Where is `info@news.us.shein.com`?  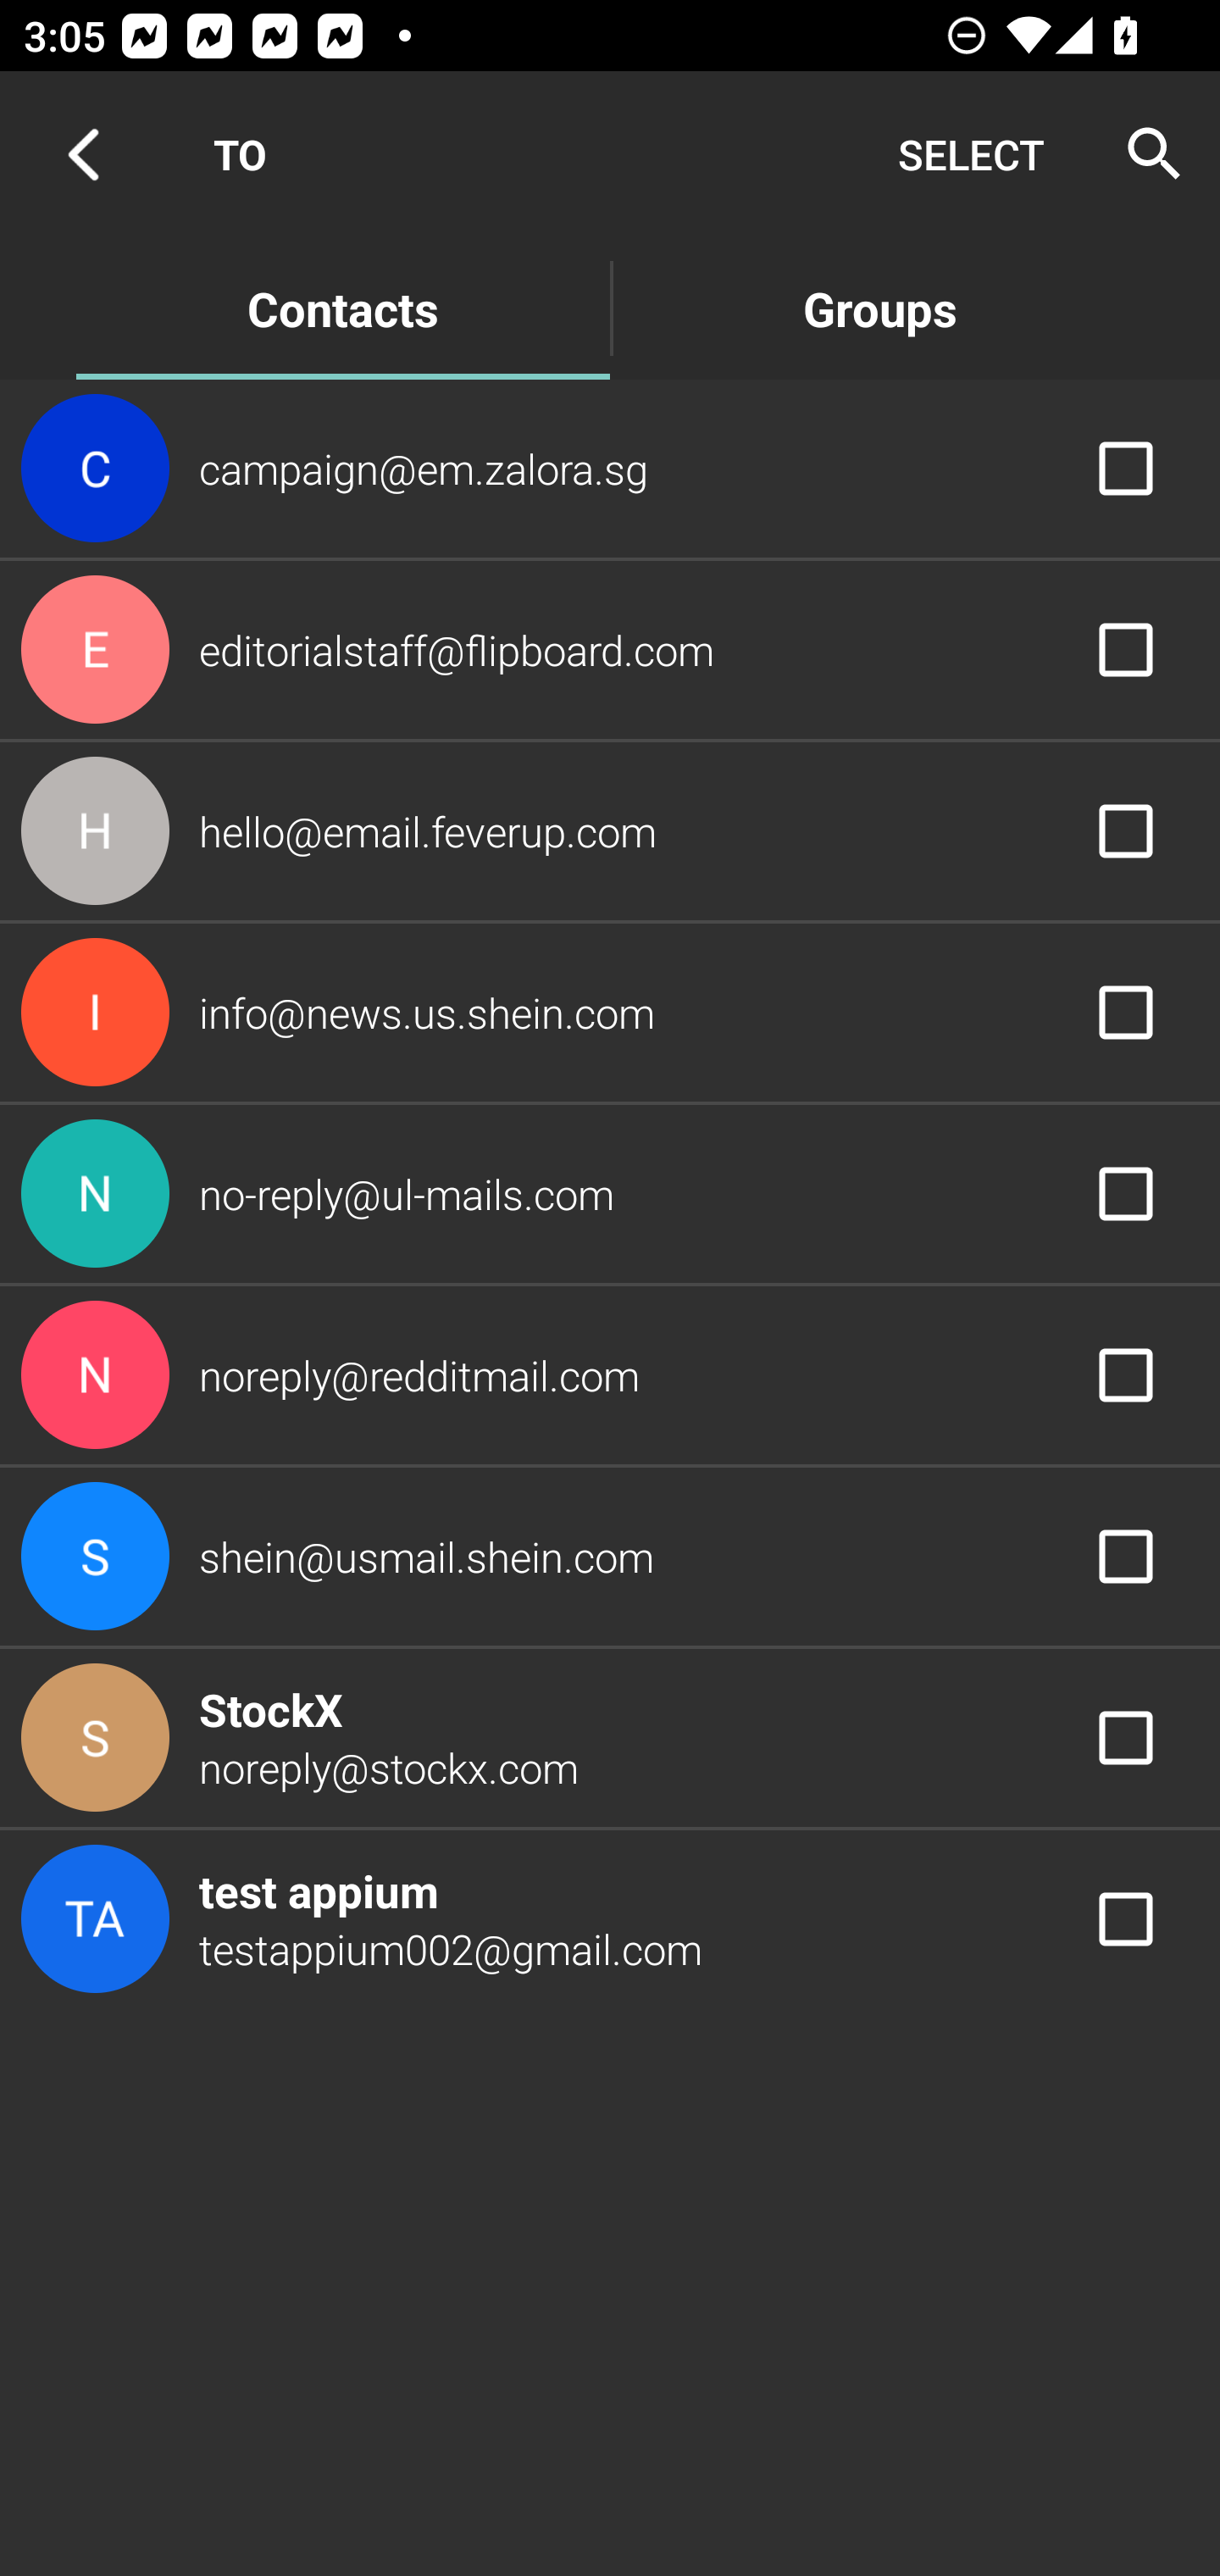
info@news.us.shein.com is located at coordinates (610, 1013).